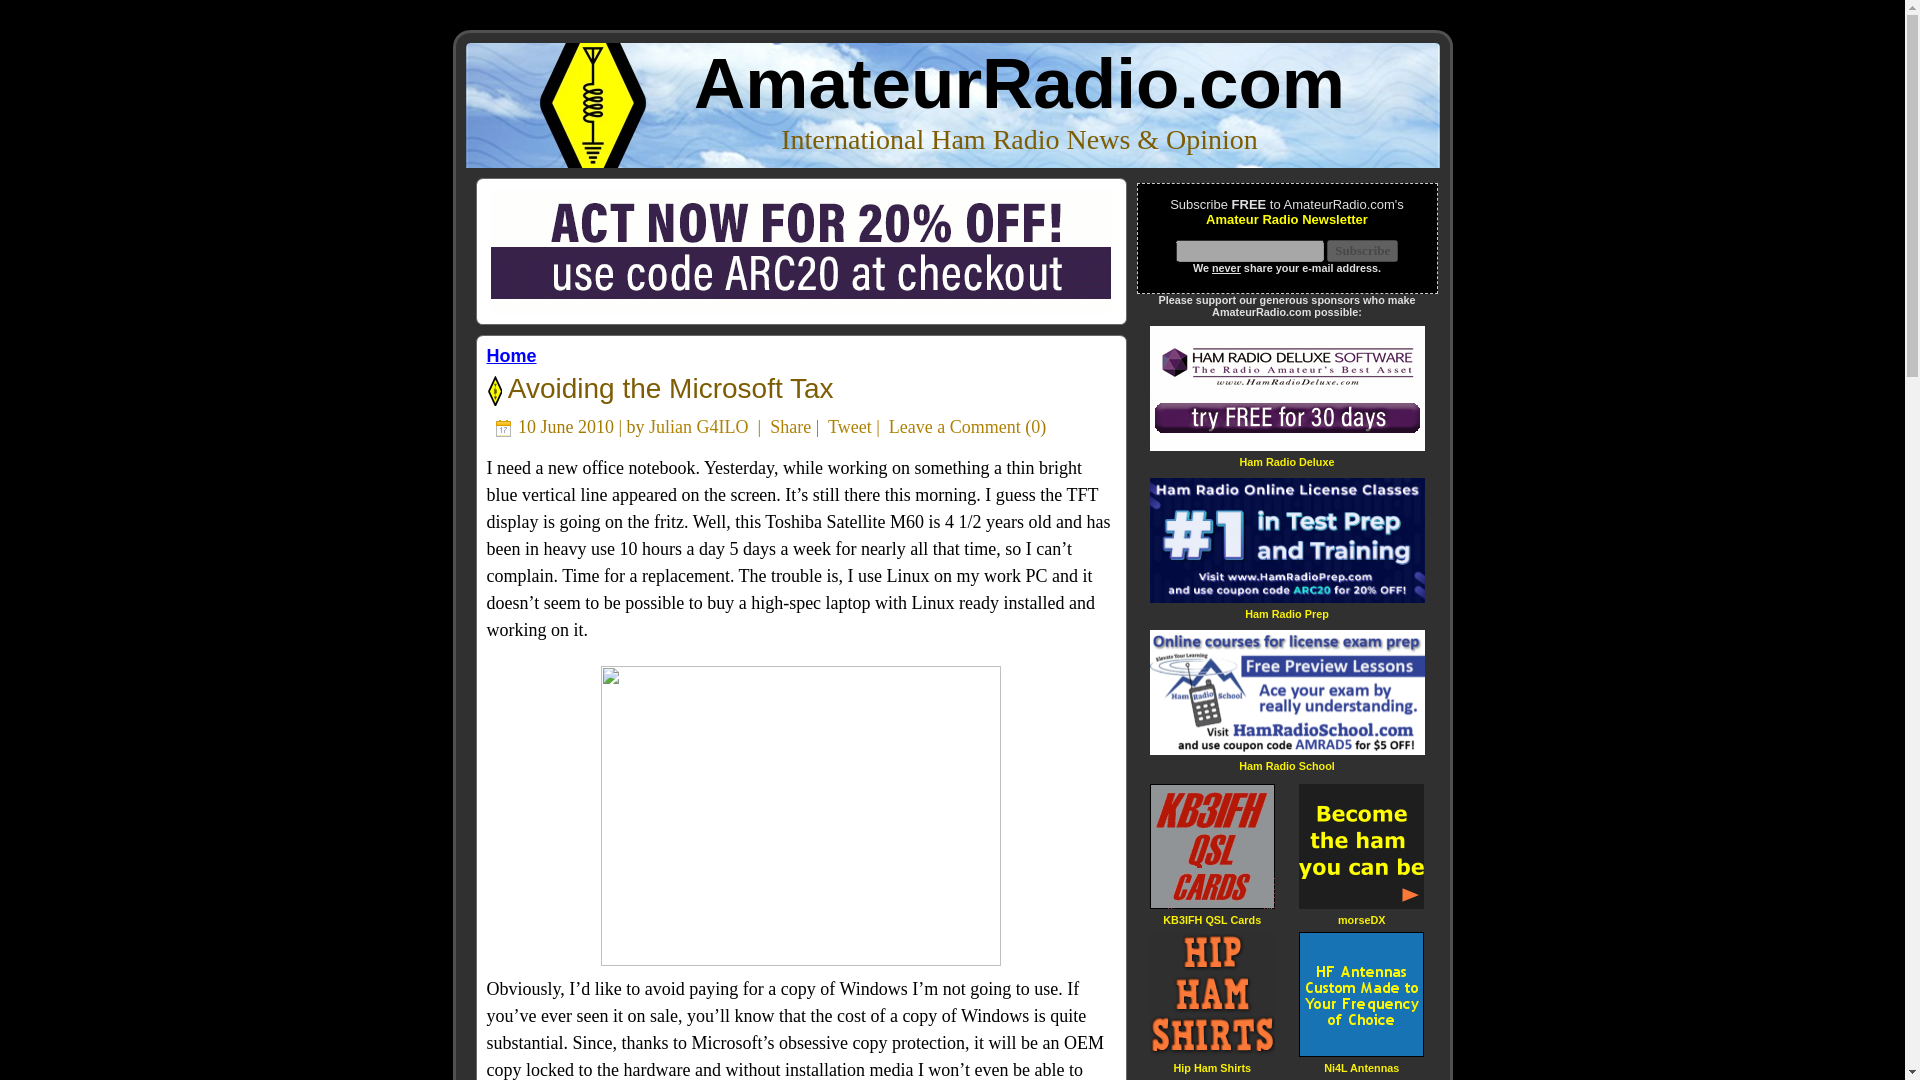 Image resolution: width=1920 pixels, height=1080 pixels. Describe the element at coordinates (698, 426) in the screenshot. I see `Julian G4ILO` at that location.